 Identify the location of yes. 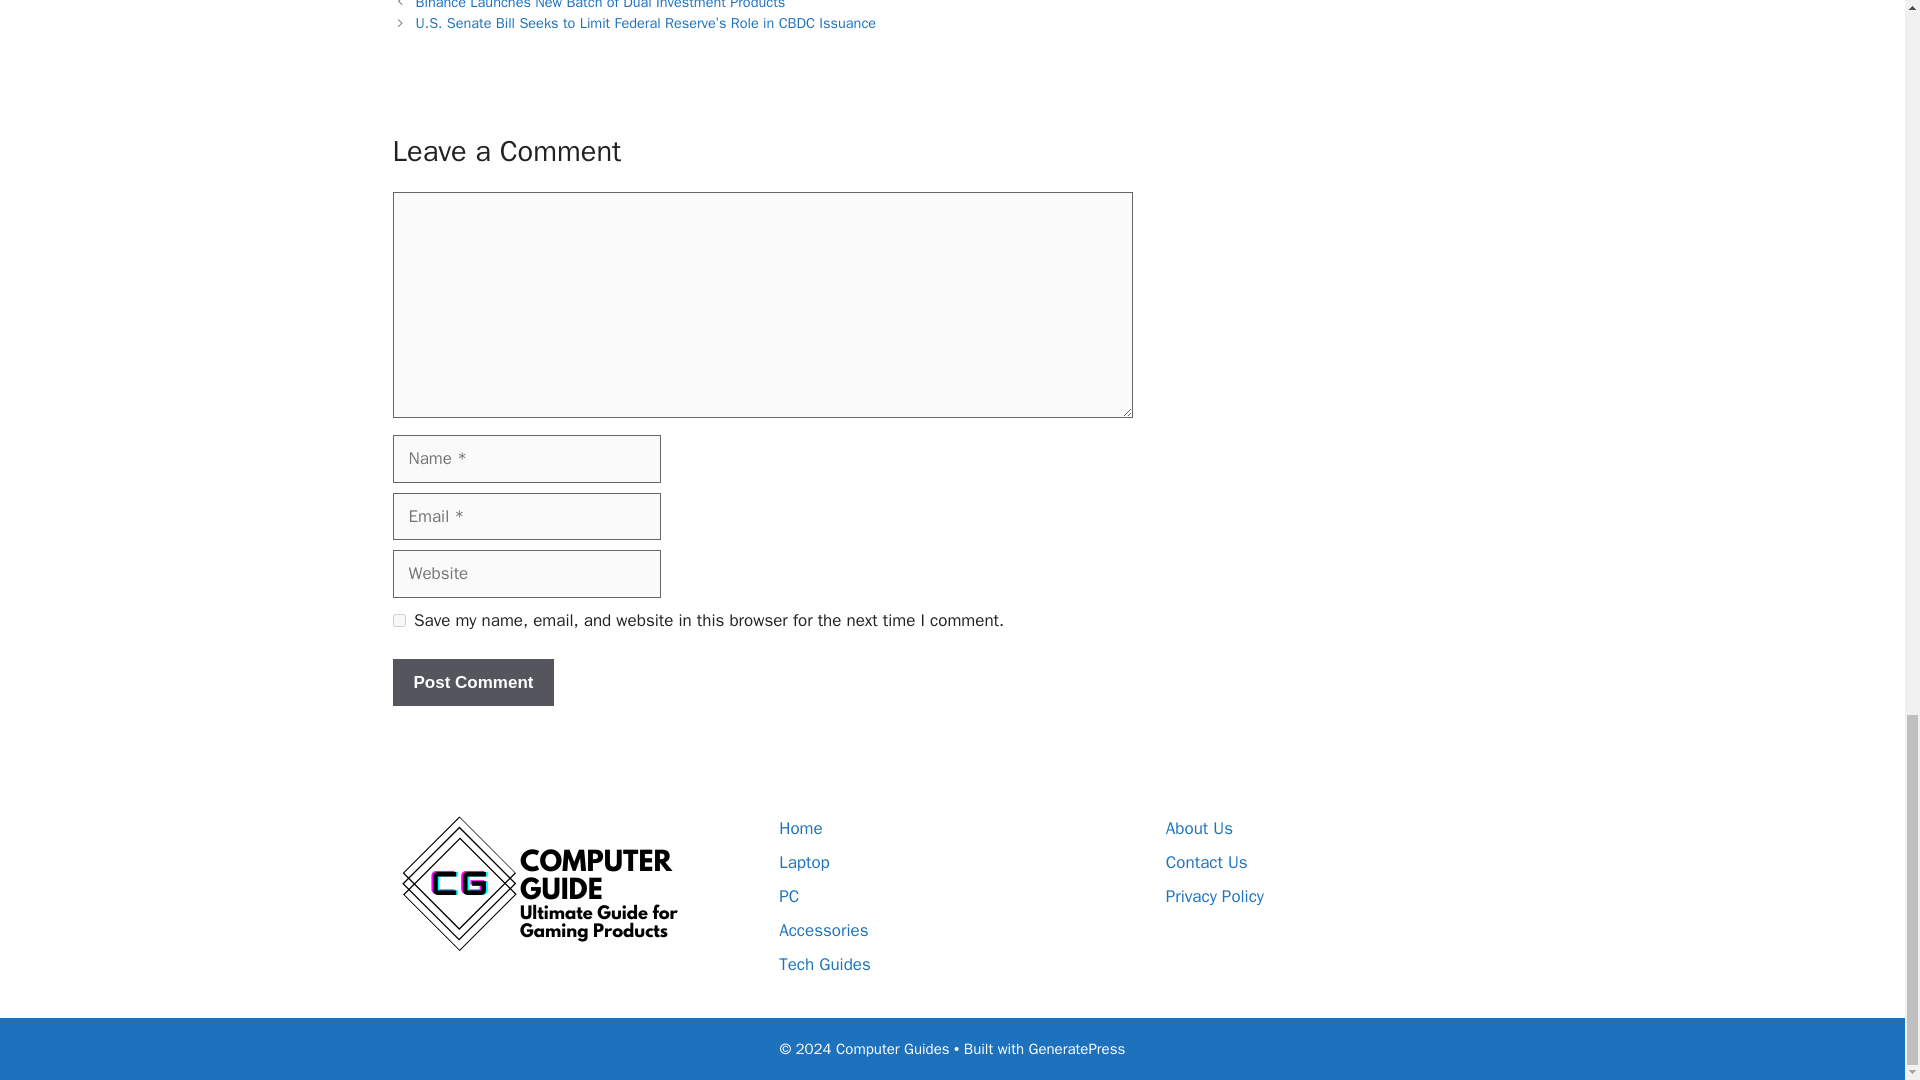
(398, 620).